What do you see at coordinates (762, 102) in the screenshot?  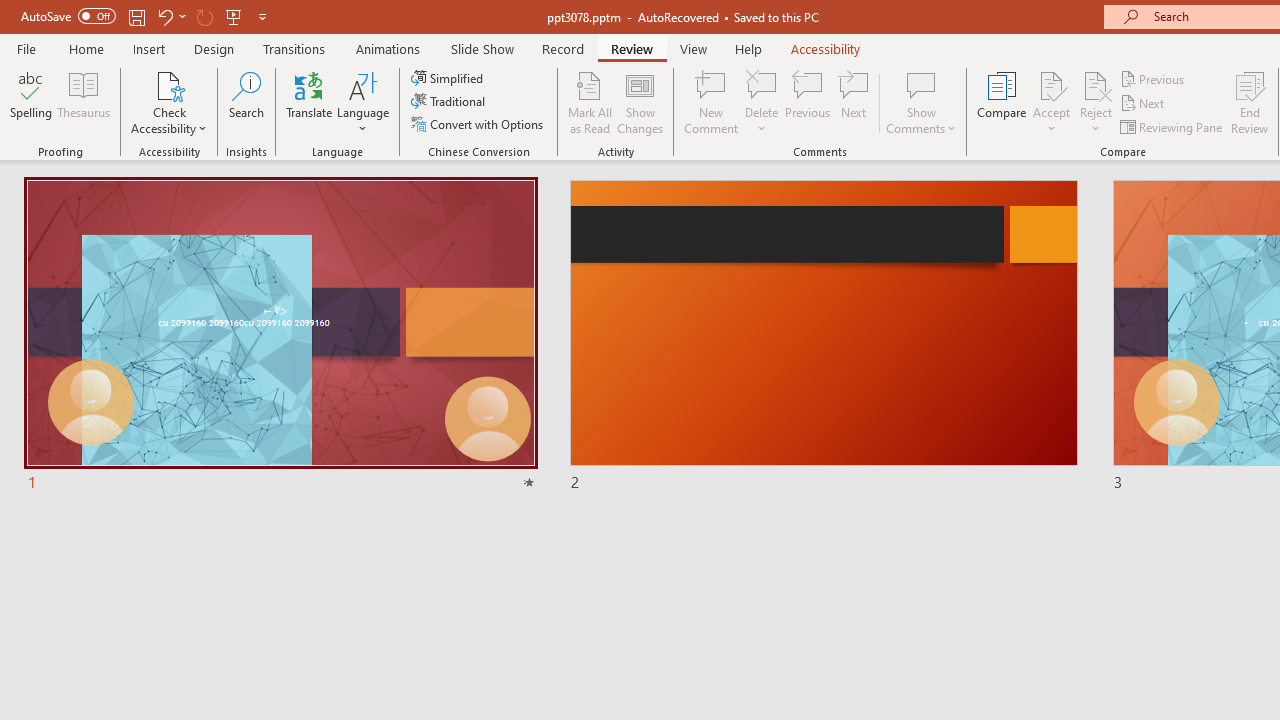 I see `Delete` at bounding box center [762, 102].